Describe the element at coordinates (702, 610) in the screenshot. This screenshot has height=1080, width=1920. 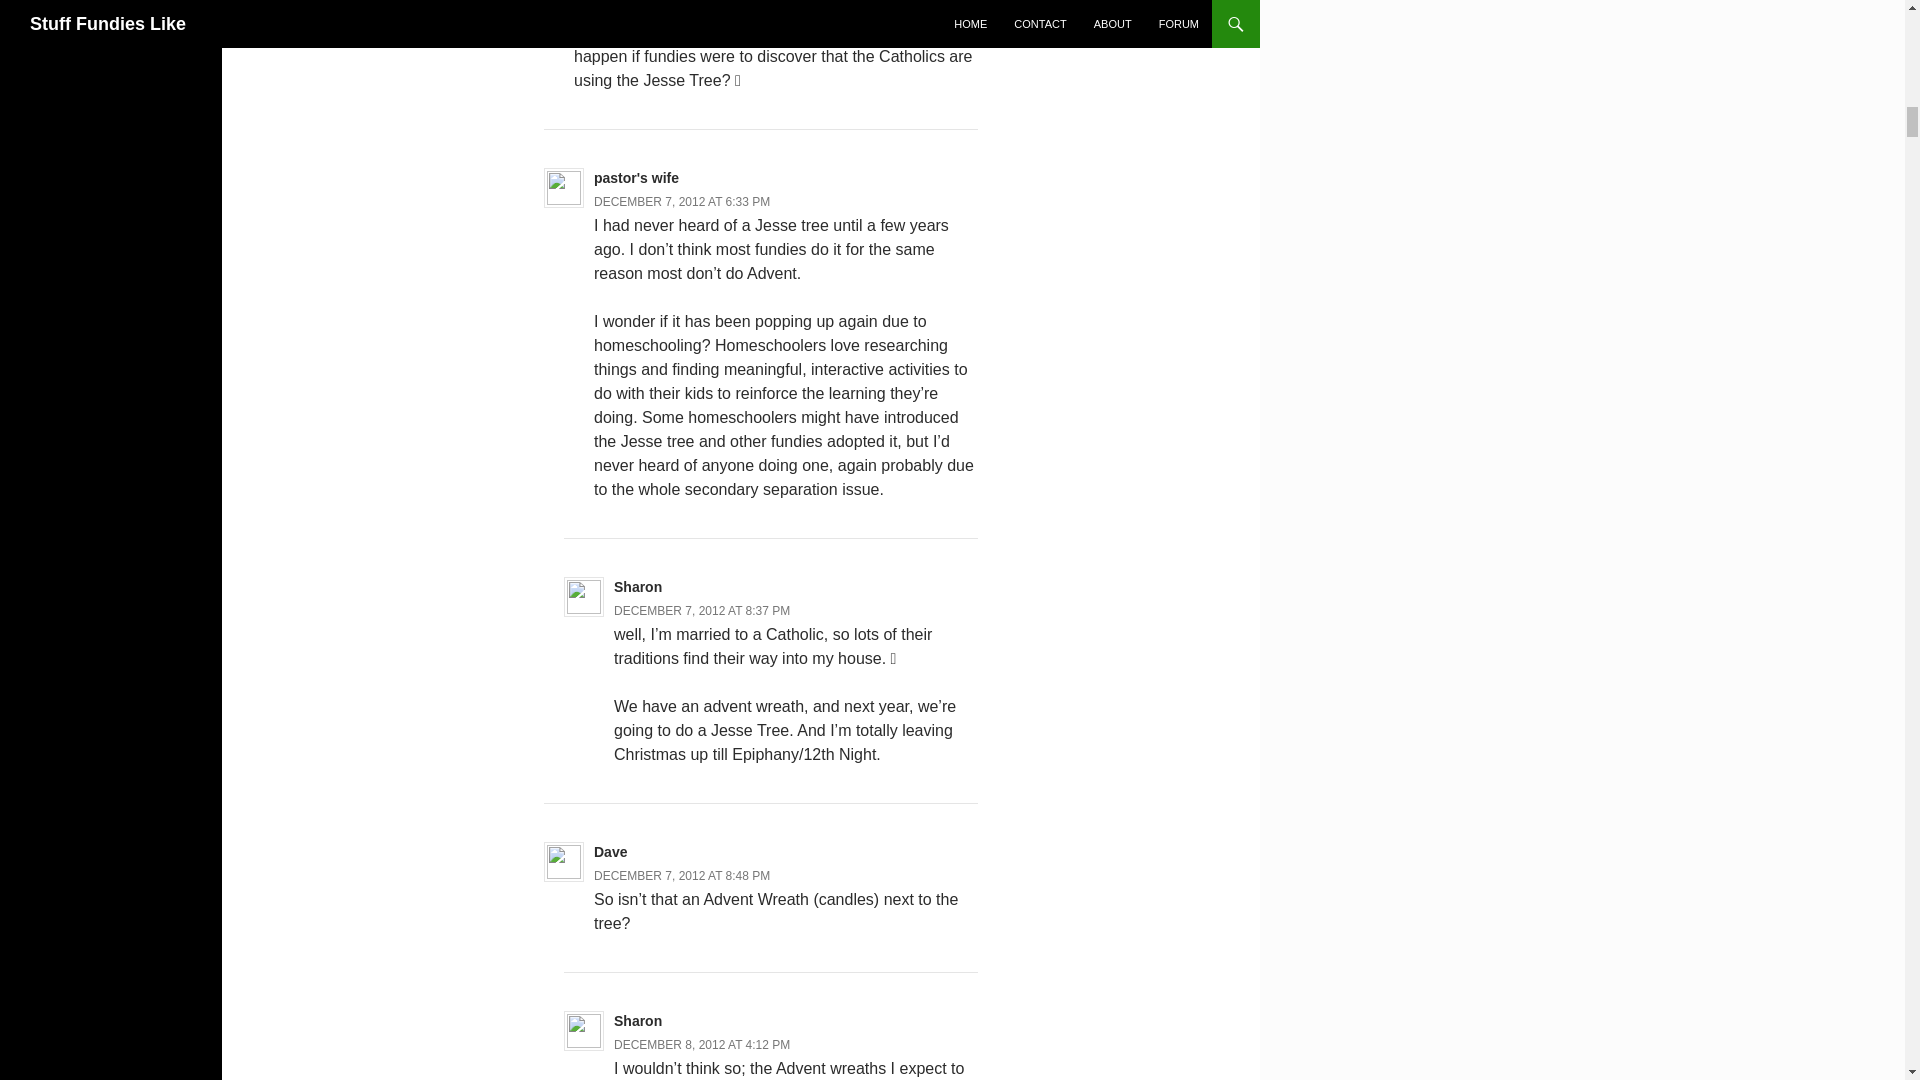
I see `DECEMBER 7, 2012 AT 8:37 PM` at that location.